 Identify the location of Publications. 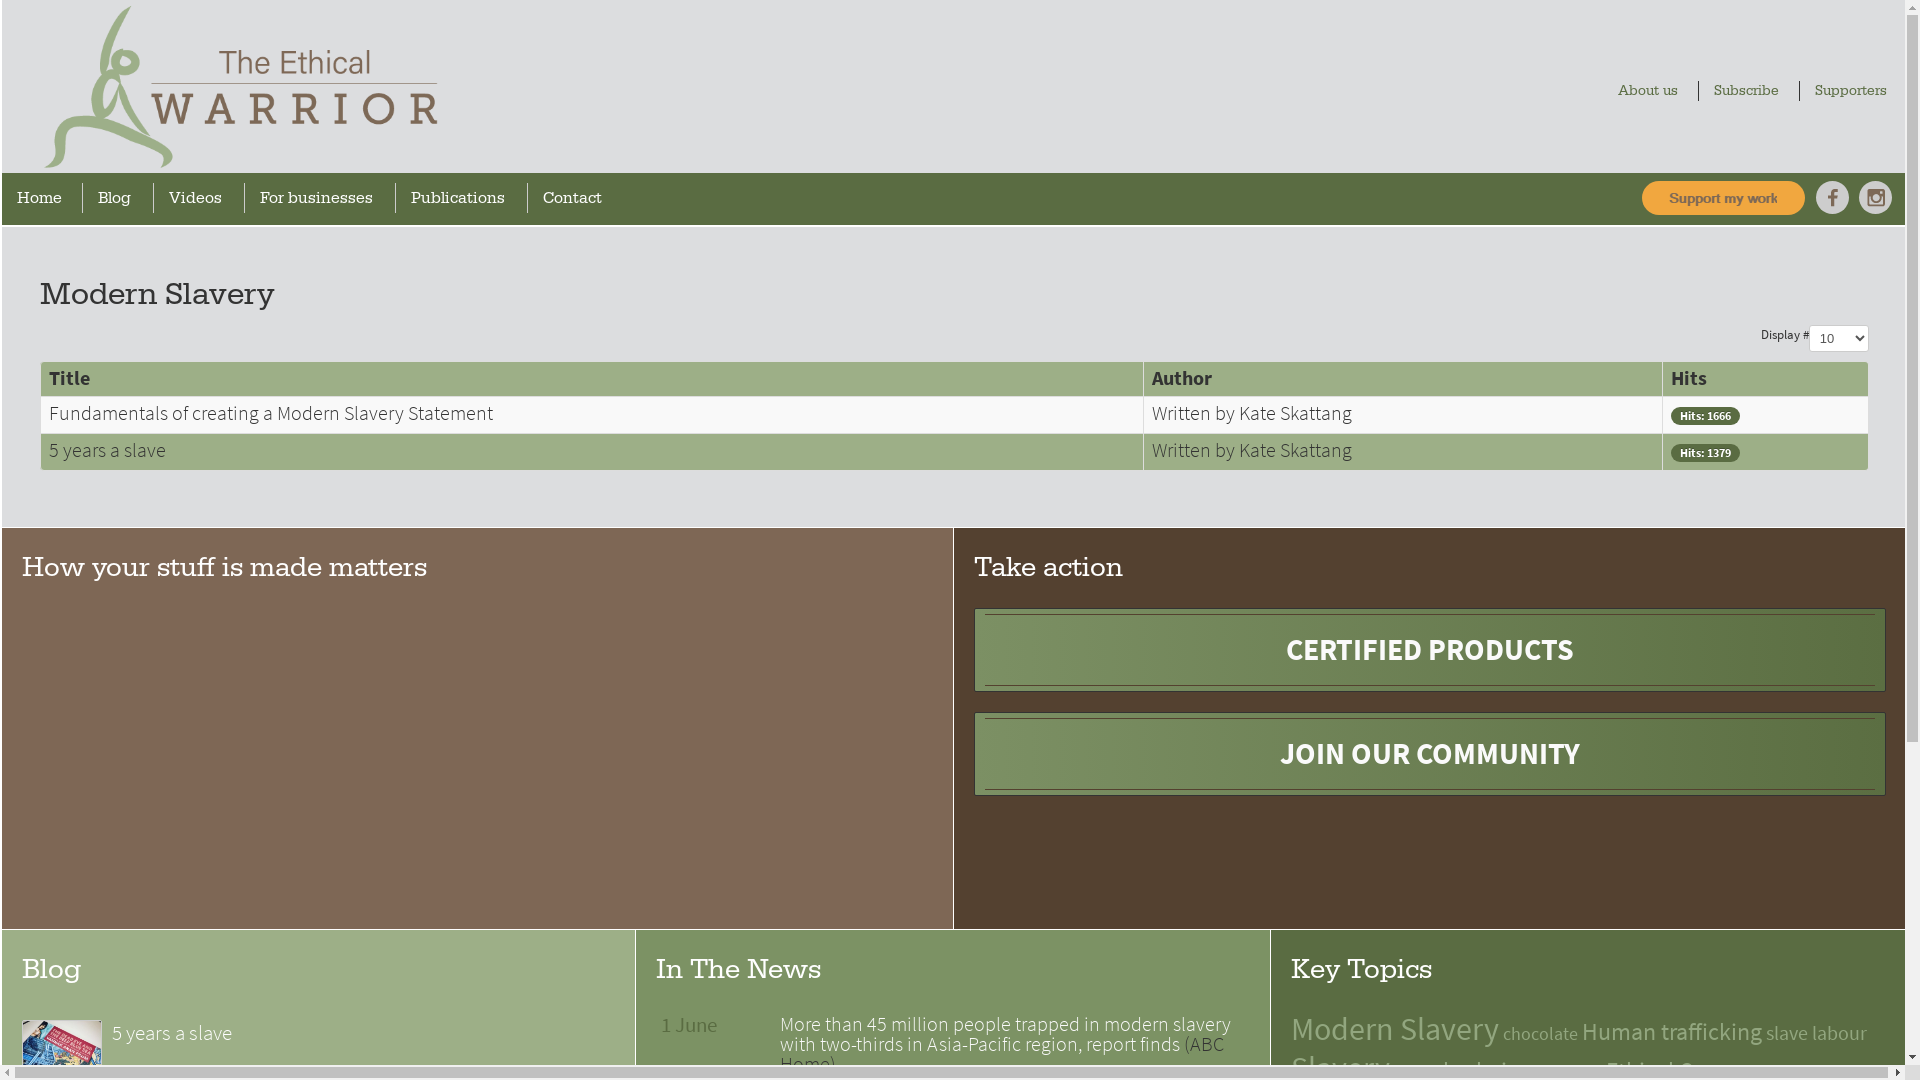
(464, 198).